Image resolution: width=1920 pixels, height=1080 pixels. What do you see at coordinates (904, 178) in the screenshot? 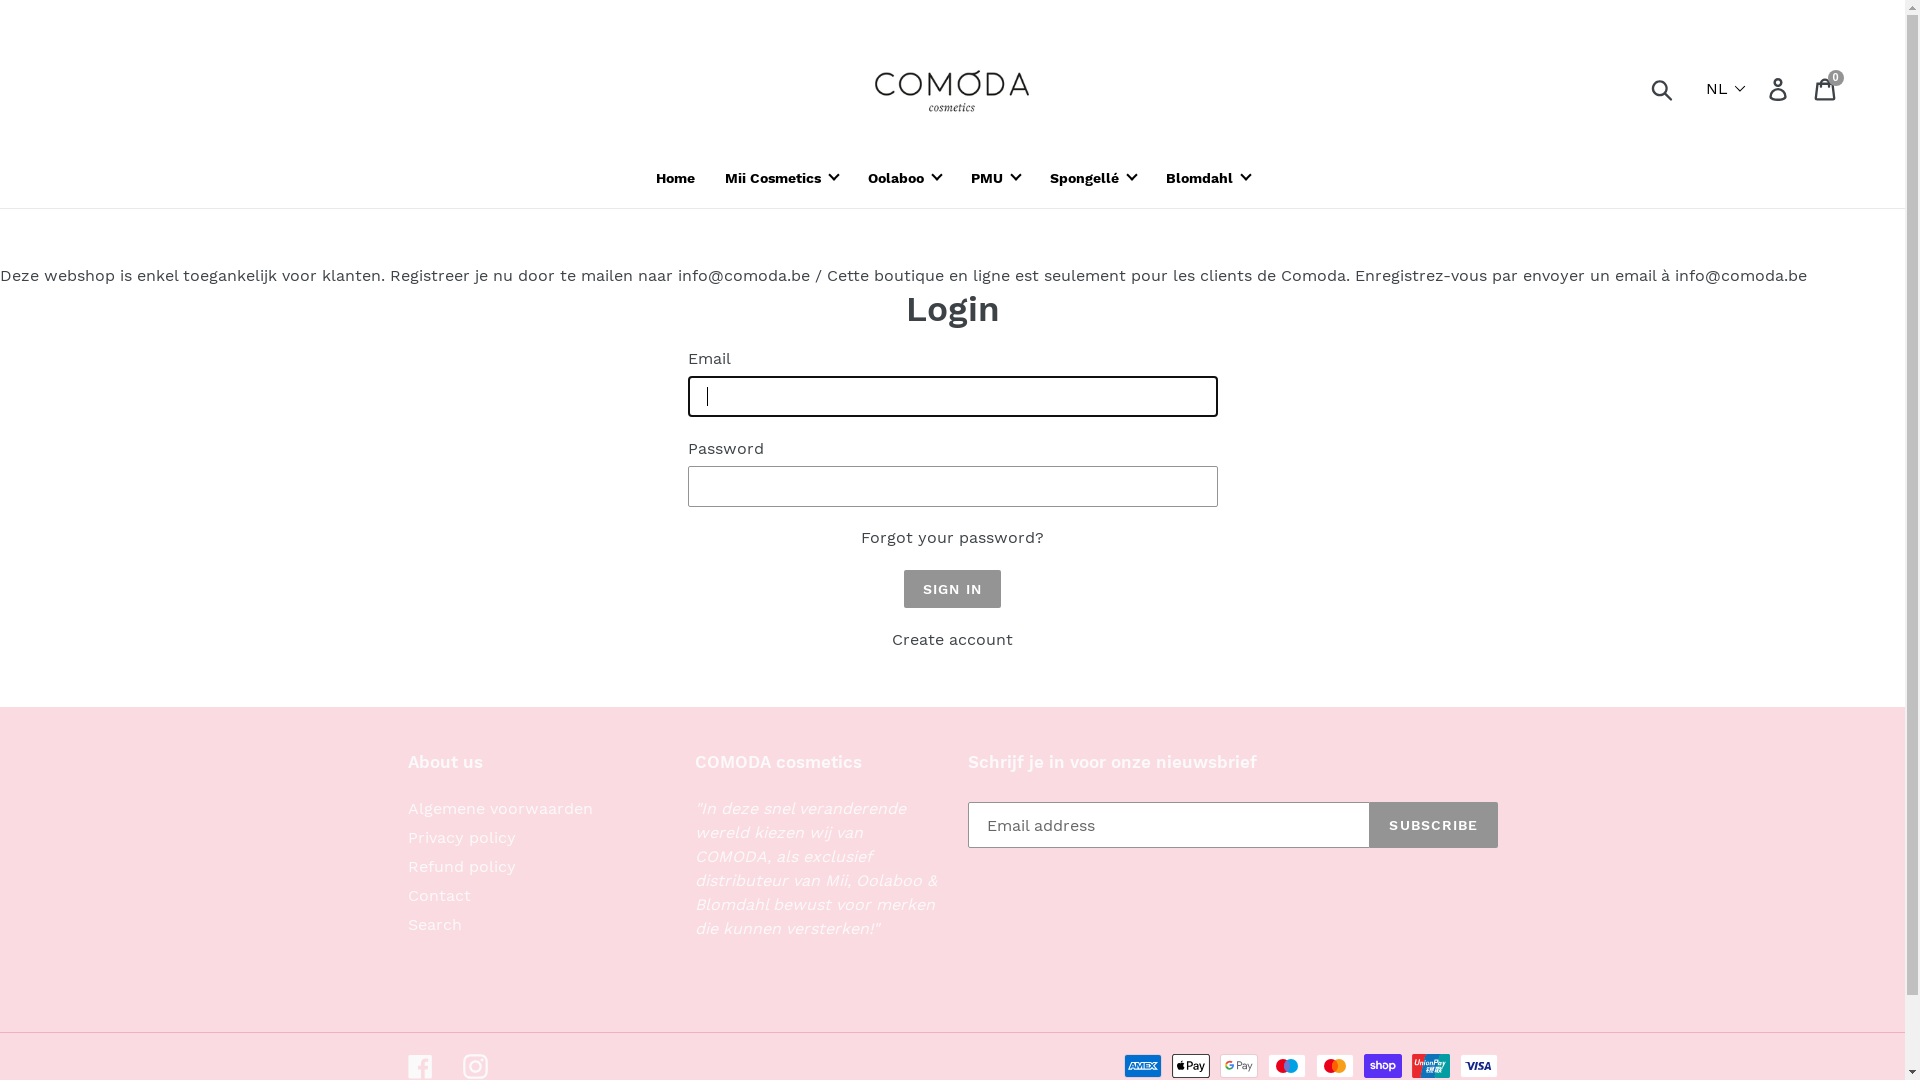
I see `Oolaboo` at bounding box center [904, 178].